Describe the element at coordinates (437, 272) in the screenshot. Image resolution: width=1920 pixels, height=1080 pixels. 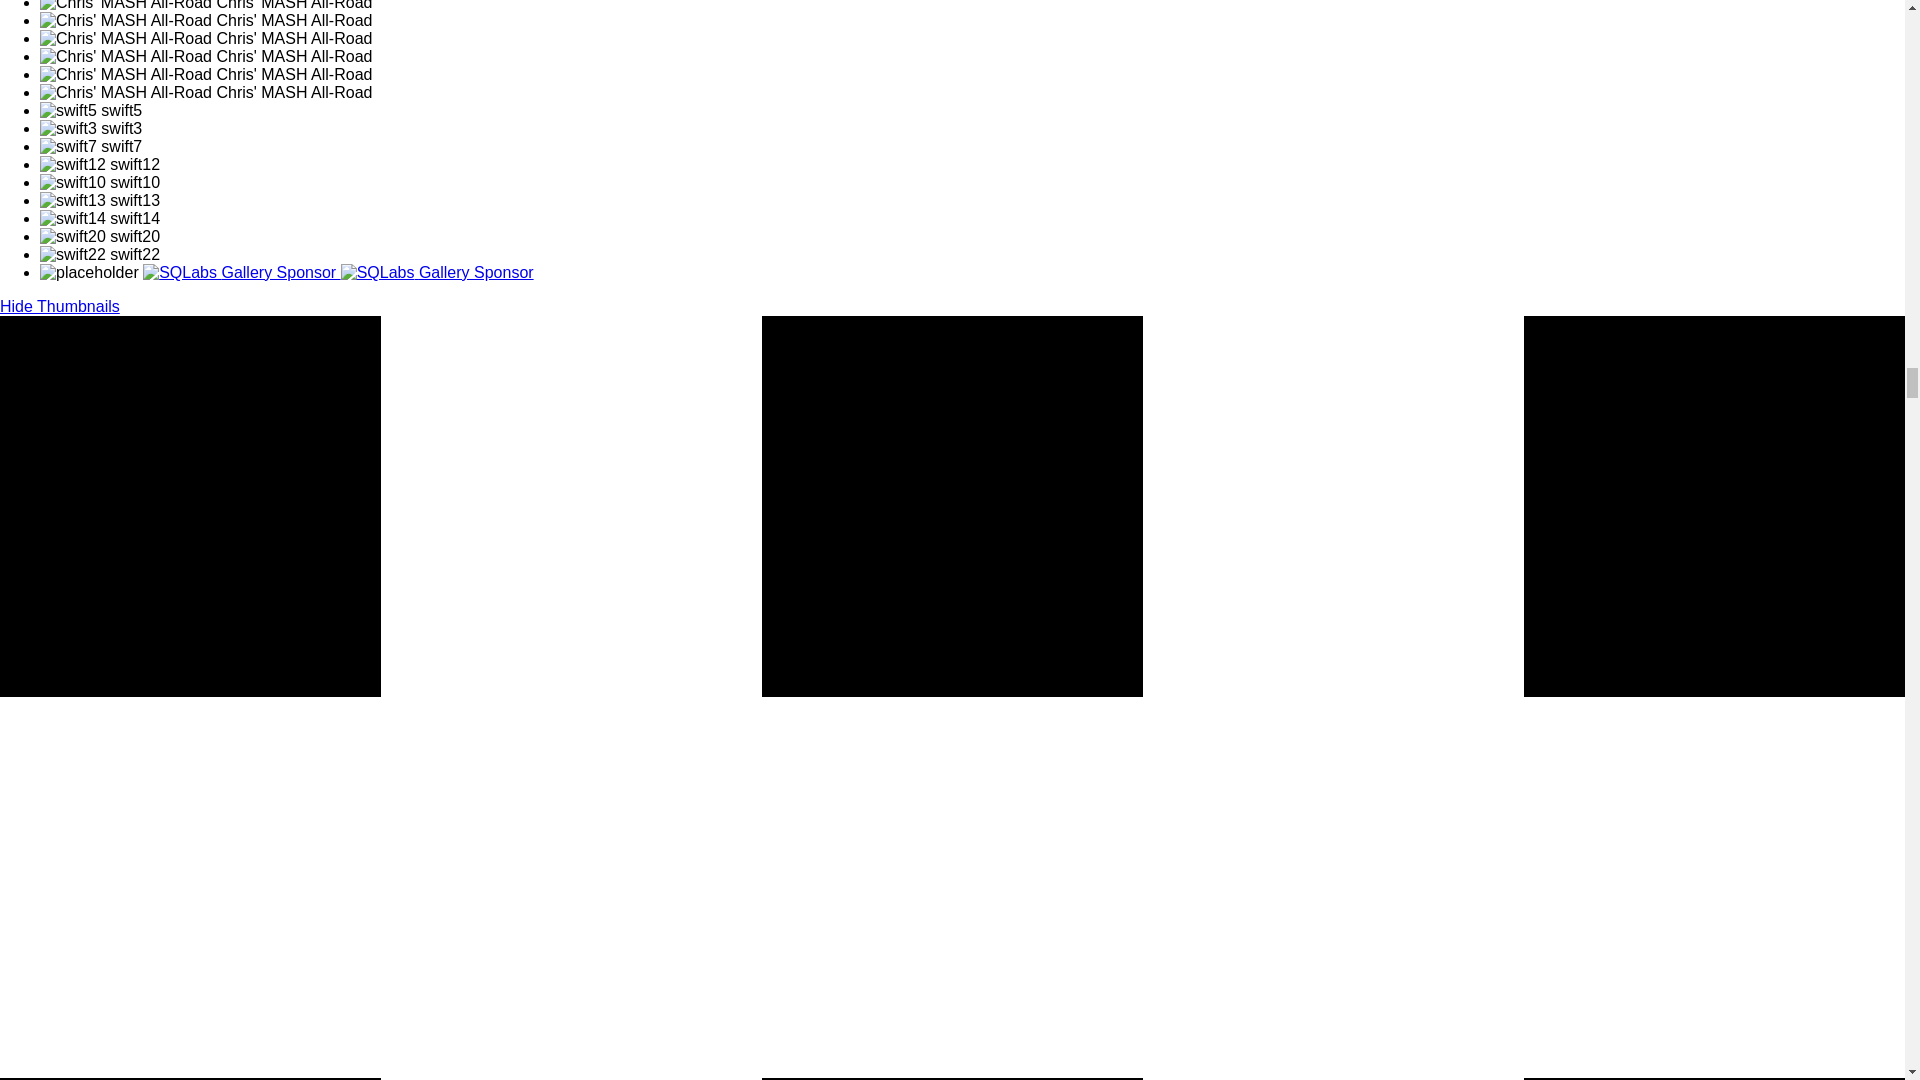
I see `SQLabs` at that location.